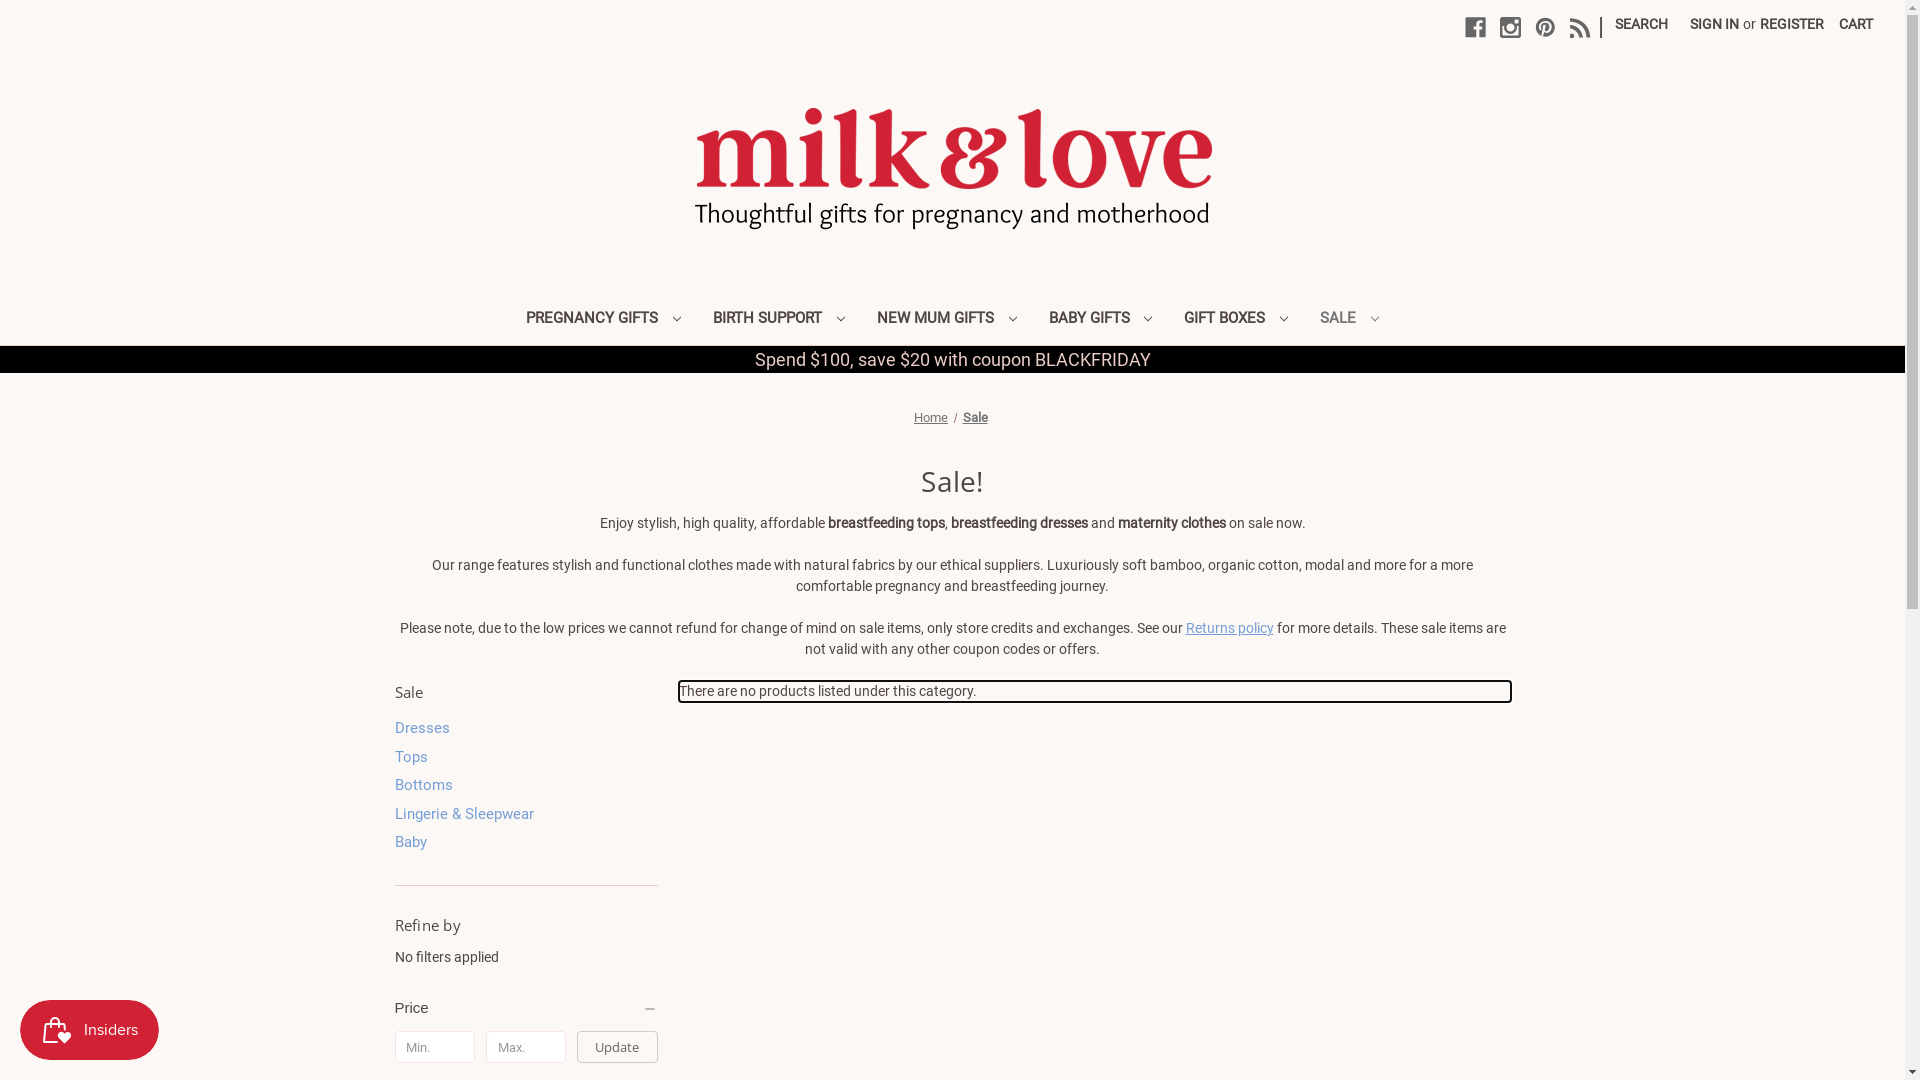 Image resolution: width=1920 pixels, height=1080 pixels. What do you see at coordinates (526, 758) in the screenshot?
I see `Tops` at bounding box center [526, 758].